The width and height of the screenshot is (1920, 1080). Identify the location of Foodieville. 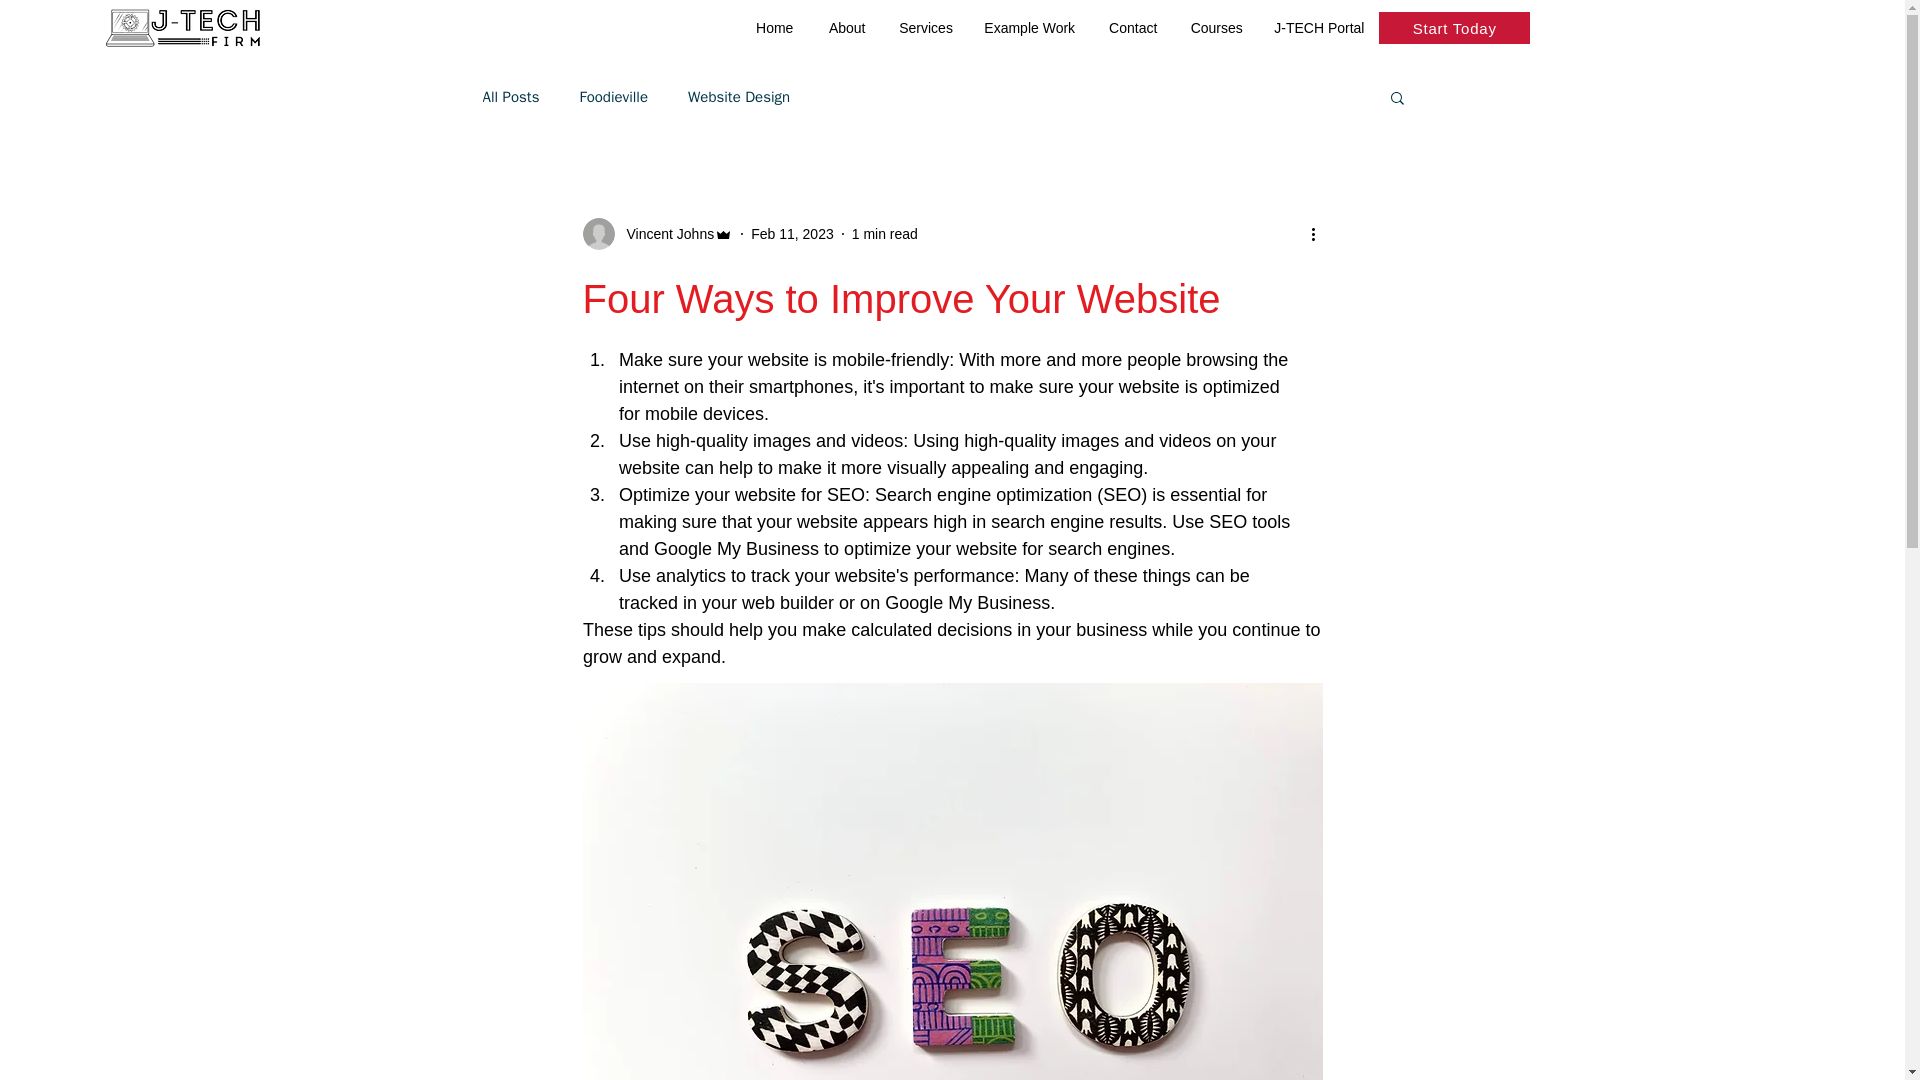
(614, 96).